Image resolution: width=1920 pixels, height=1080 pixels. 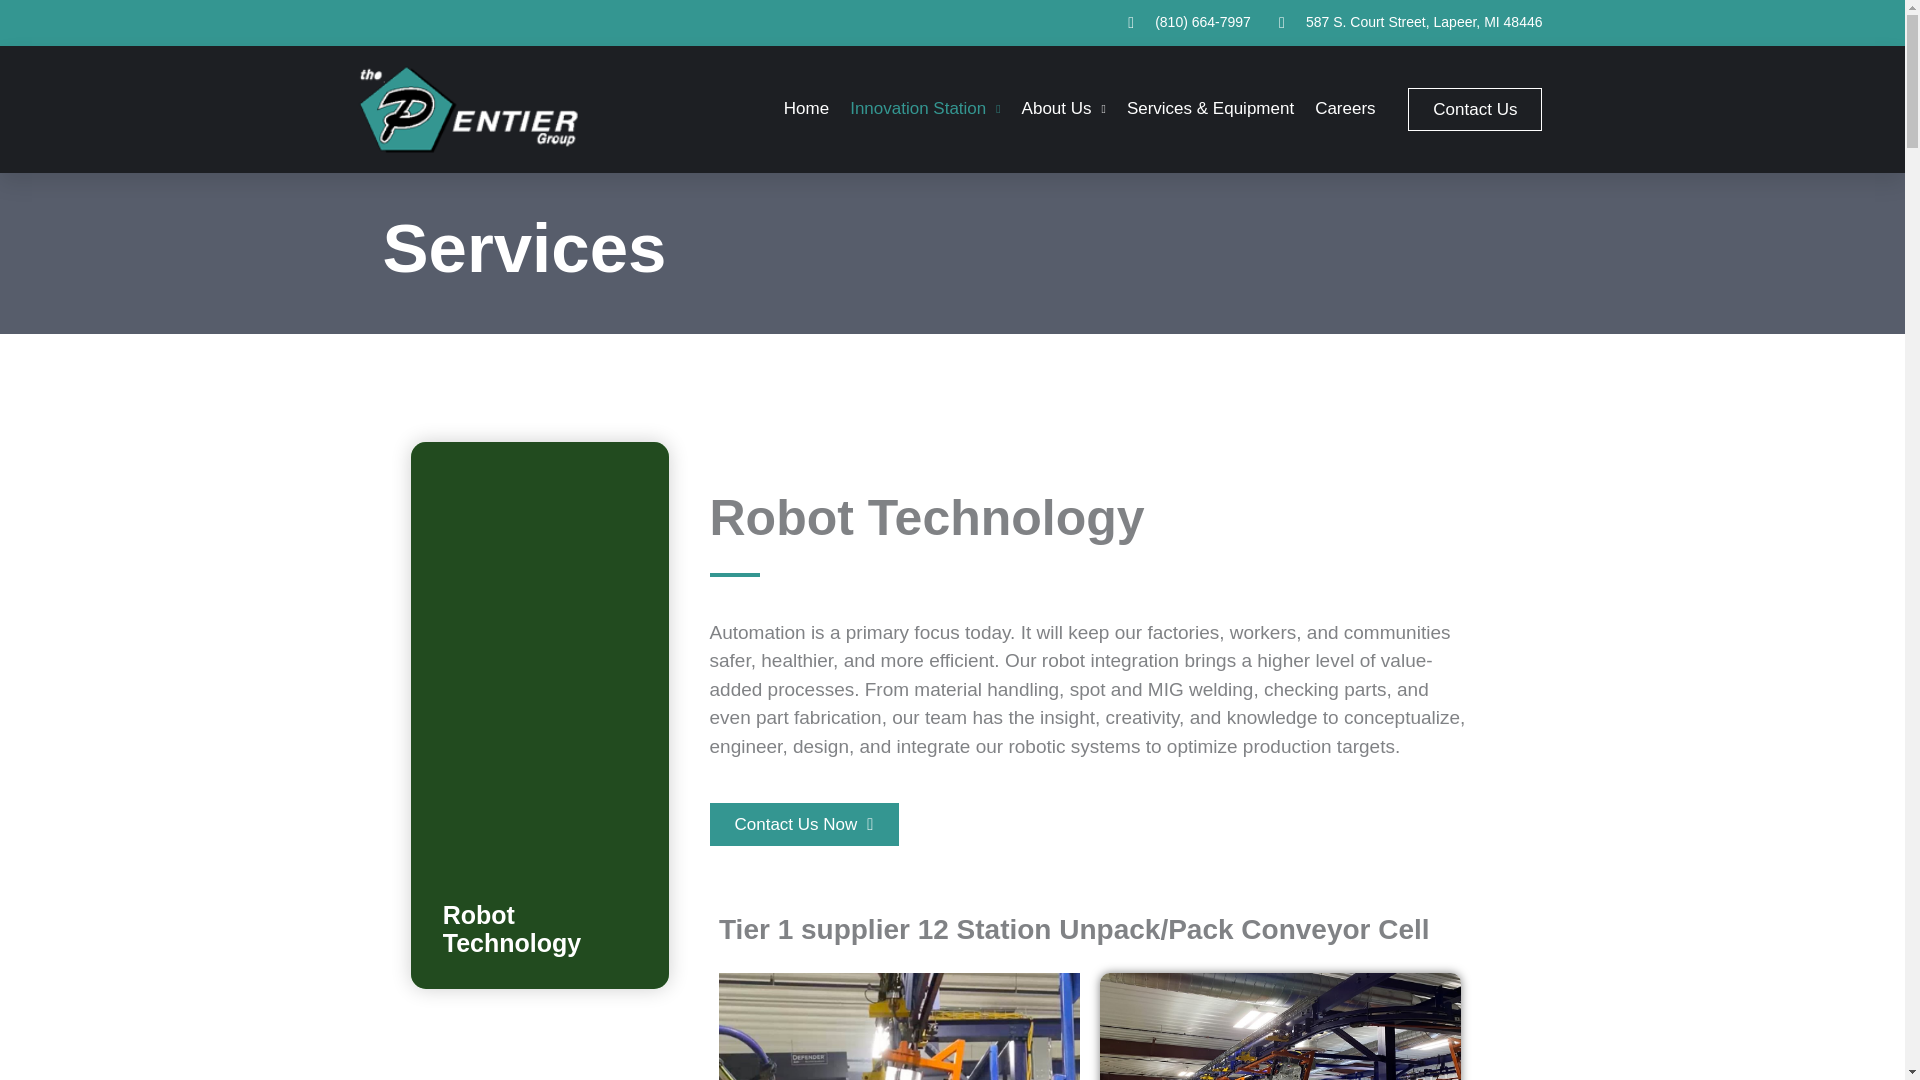 I want to click on Contact Us, so click(x=1474, y=108).